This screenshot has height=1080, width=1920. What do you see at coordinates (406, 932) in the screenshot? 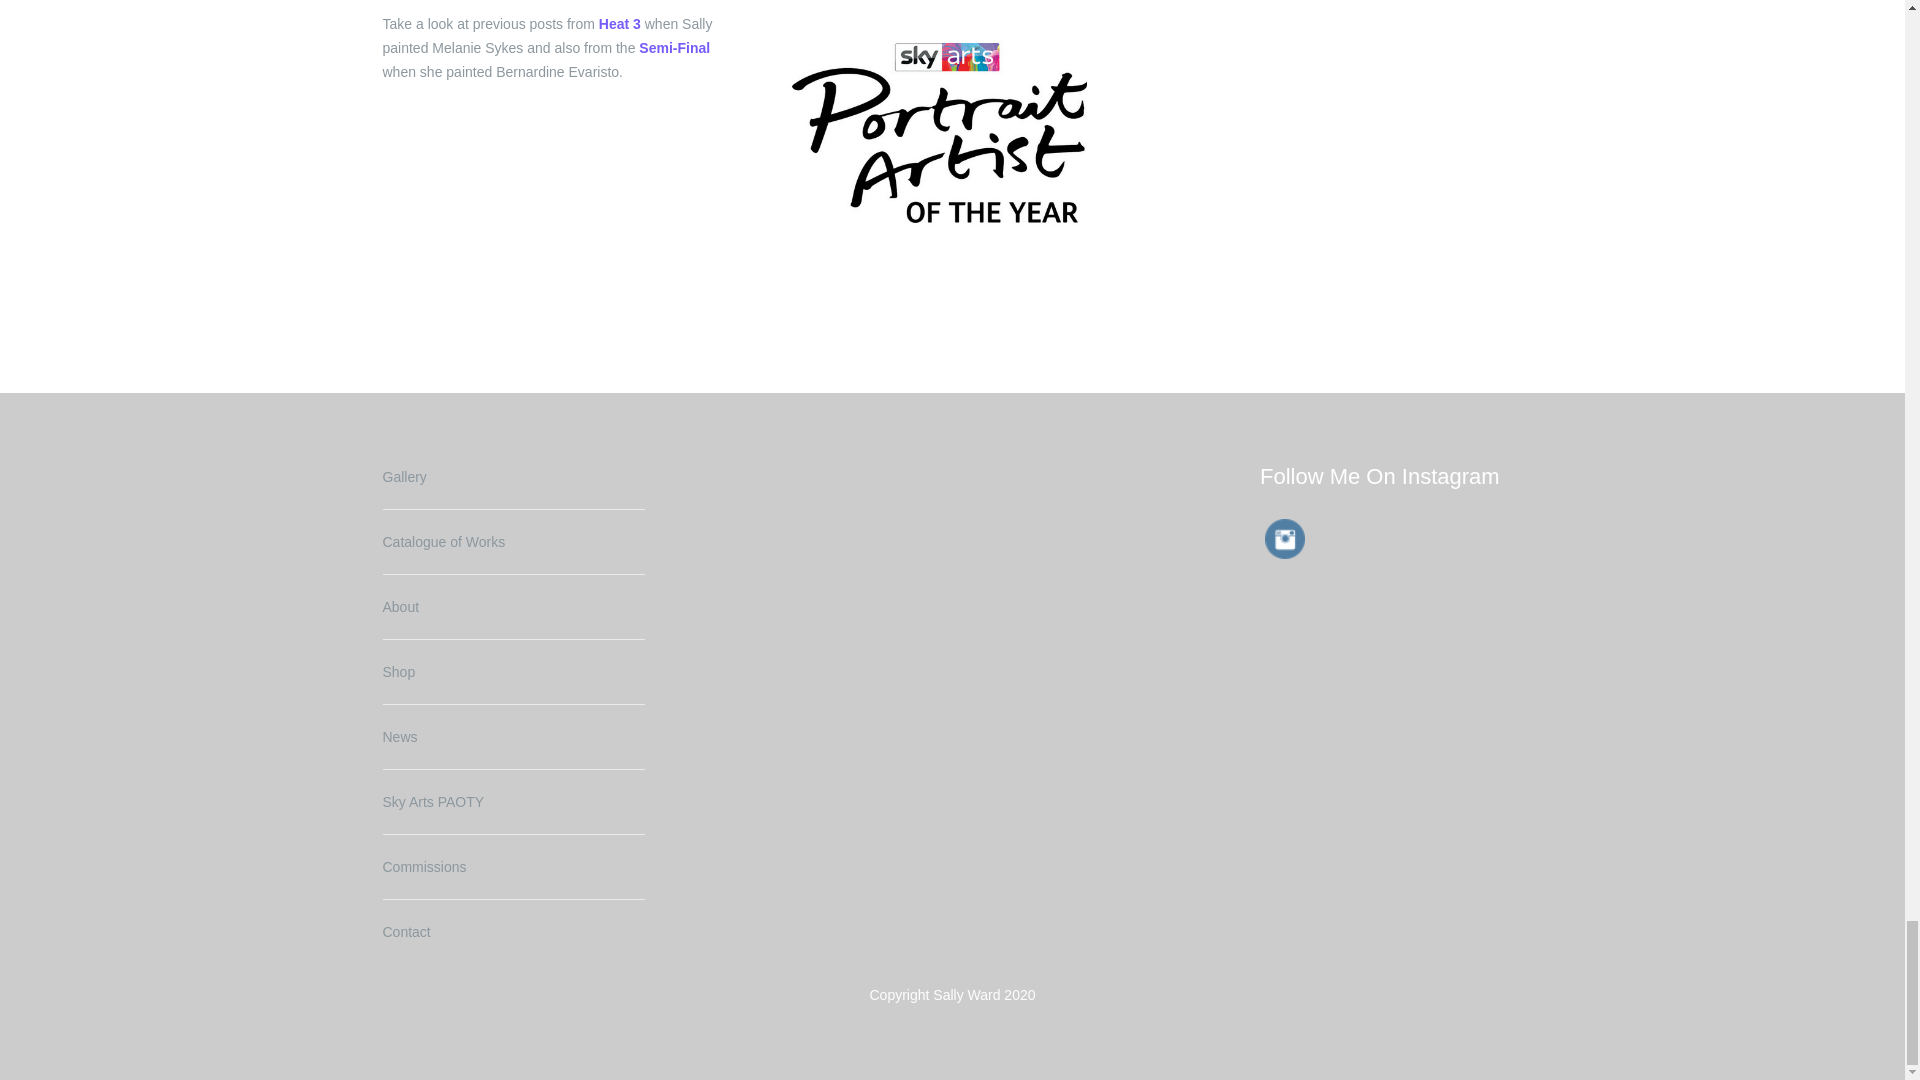
I see `Contact` at bounding box center [406, 932].